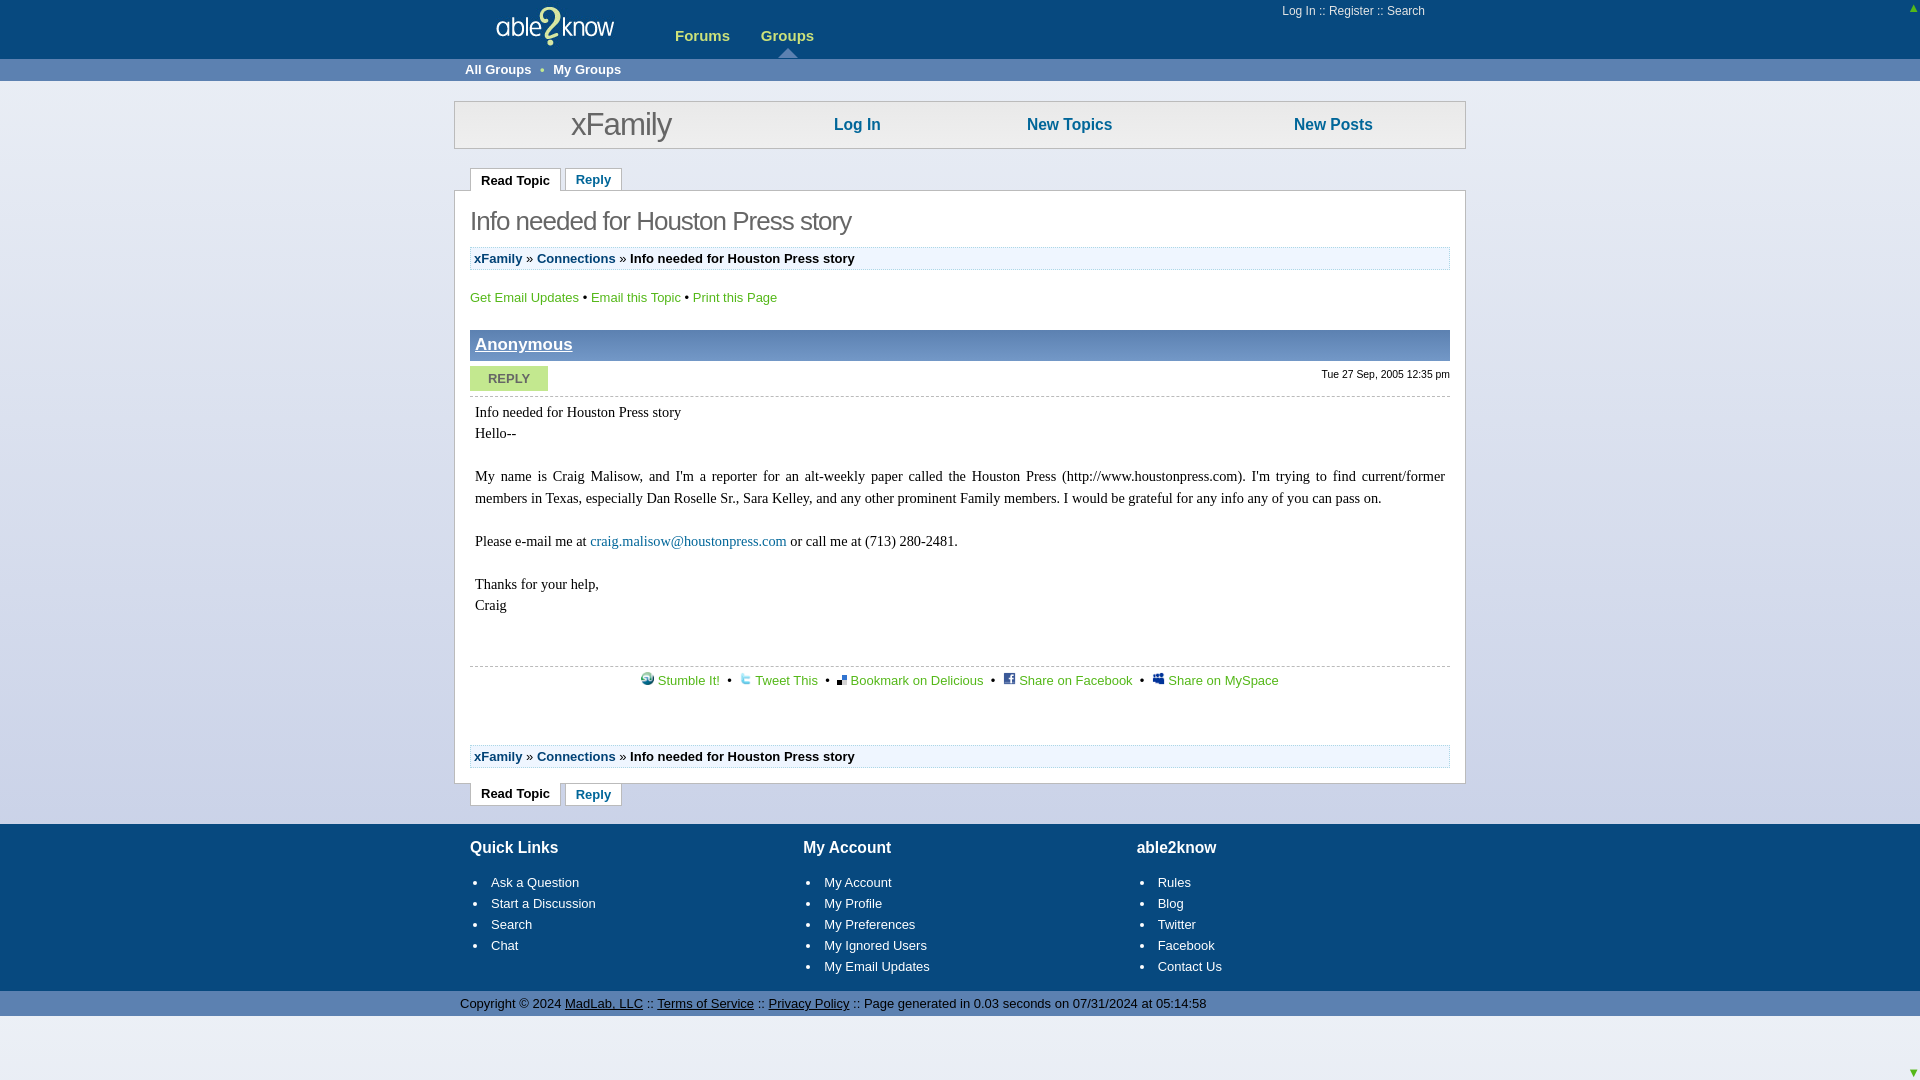 The height and width of the screenshot is (1080, 1920). What do you see at coordinates (856, 882) in the screenshot?
I see `My Account` at bounding box center [856, 882].